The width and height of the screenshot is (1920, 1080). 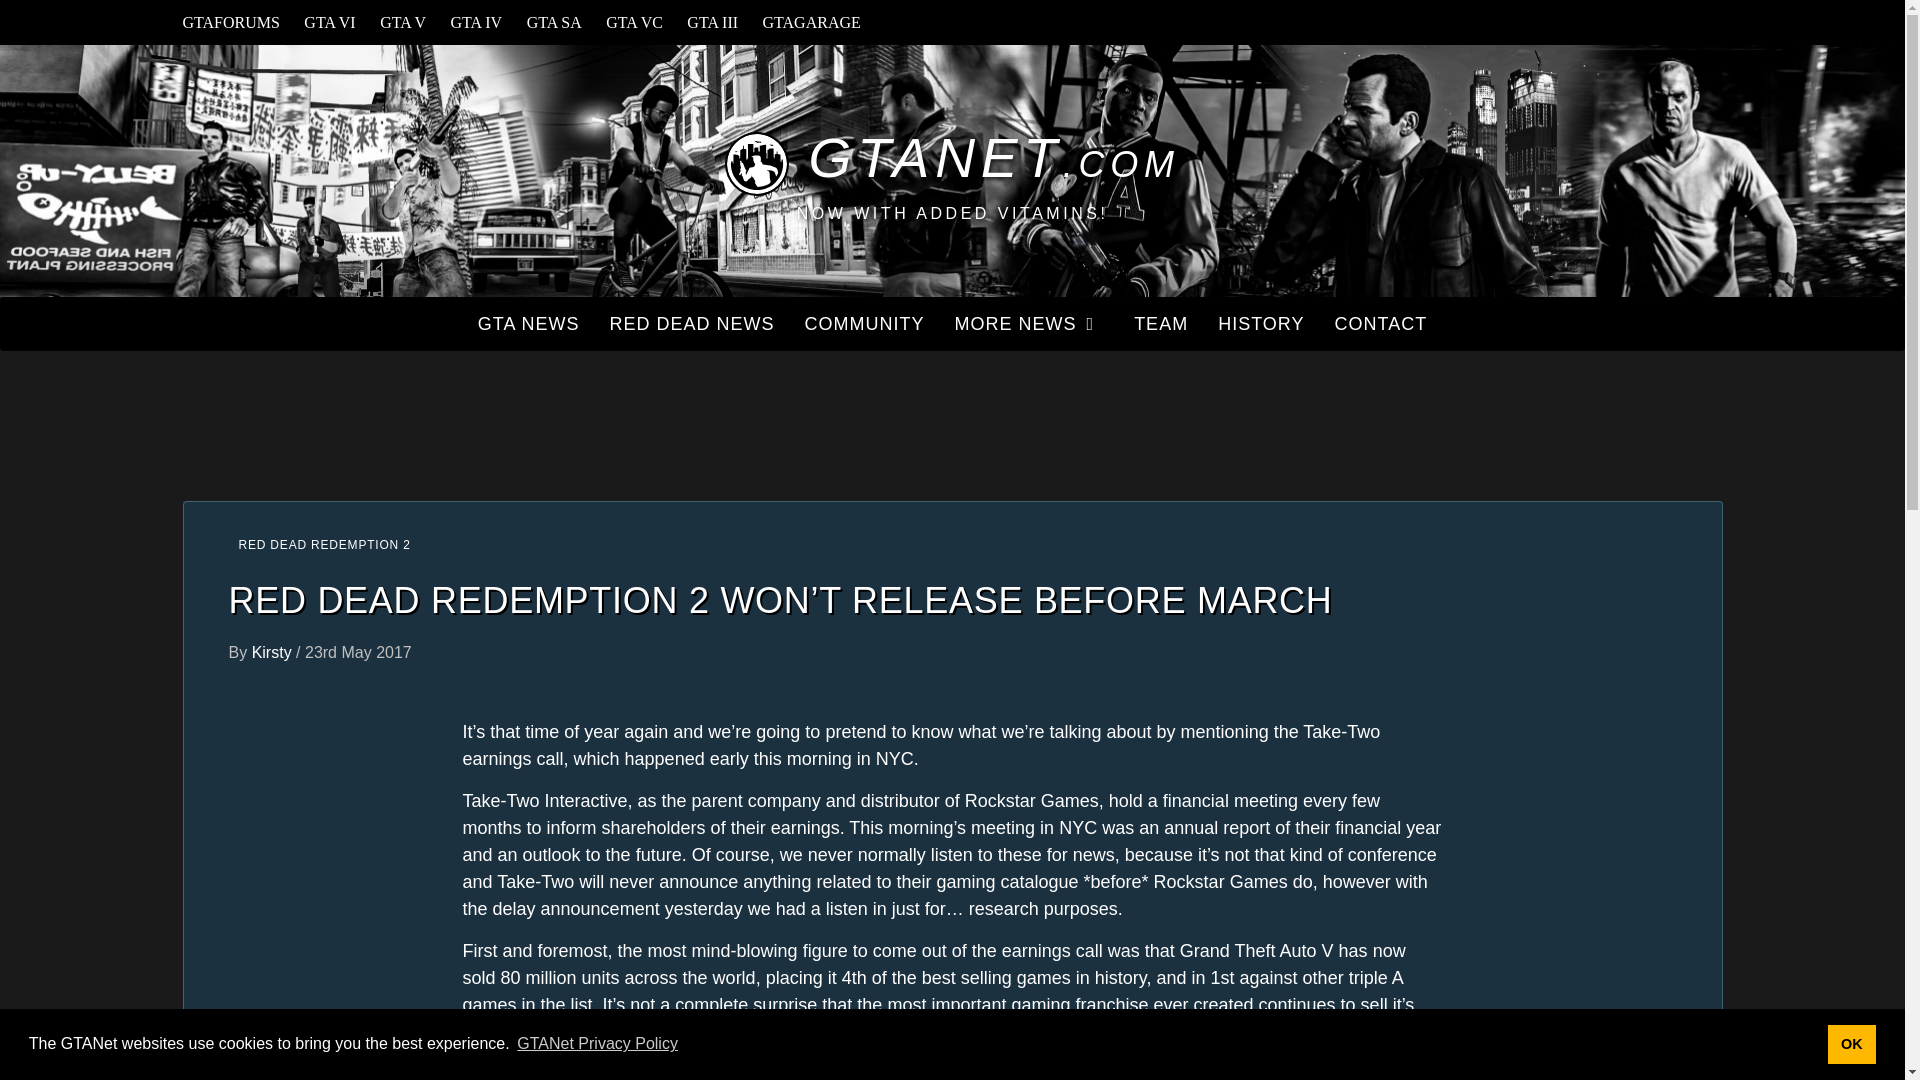 What do you see at coordinates (1161, 324) in the screenshot?
I see `TEAM` at bounding box center [1161, 324].